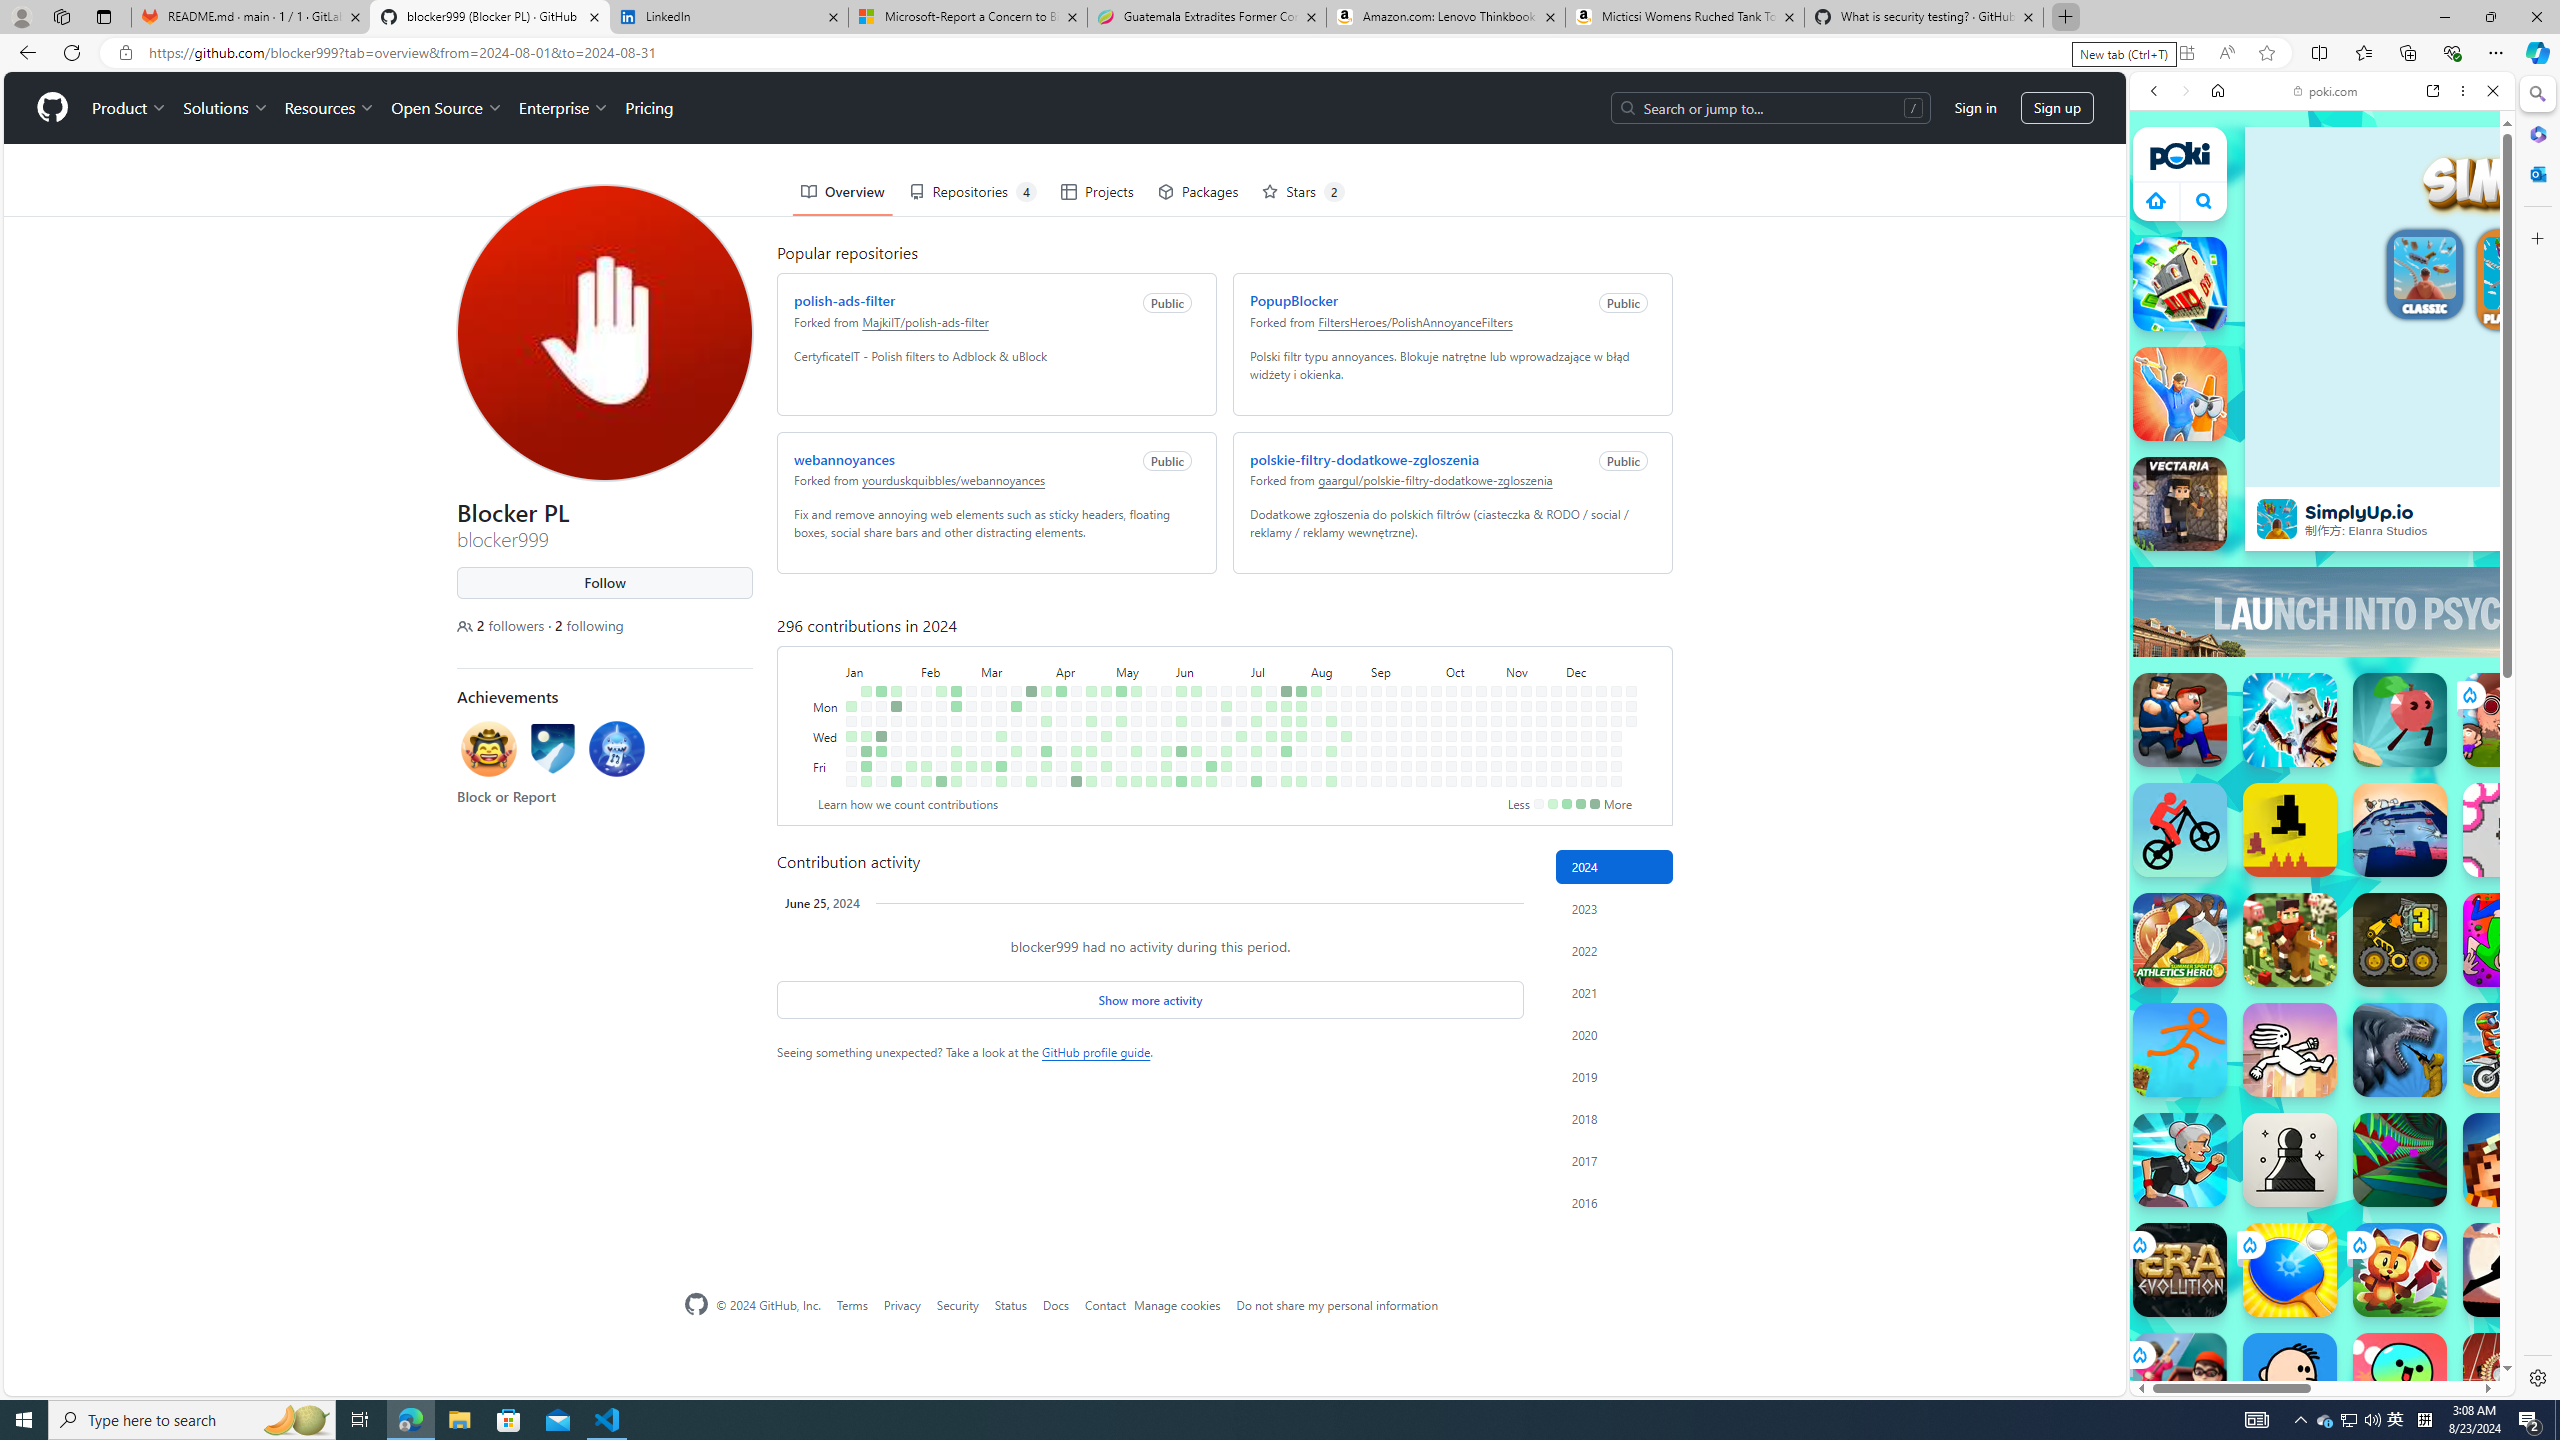 This screenshot has width=2560, height=1440. What do you see at coordinates (1315, 721) in the screenshot?
I see `No contributions on August 6th.` at bounding box center [1315, 721].